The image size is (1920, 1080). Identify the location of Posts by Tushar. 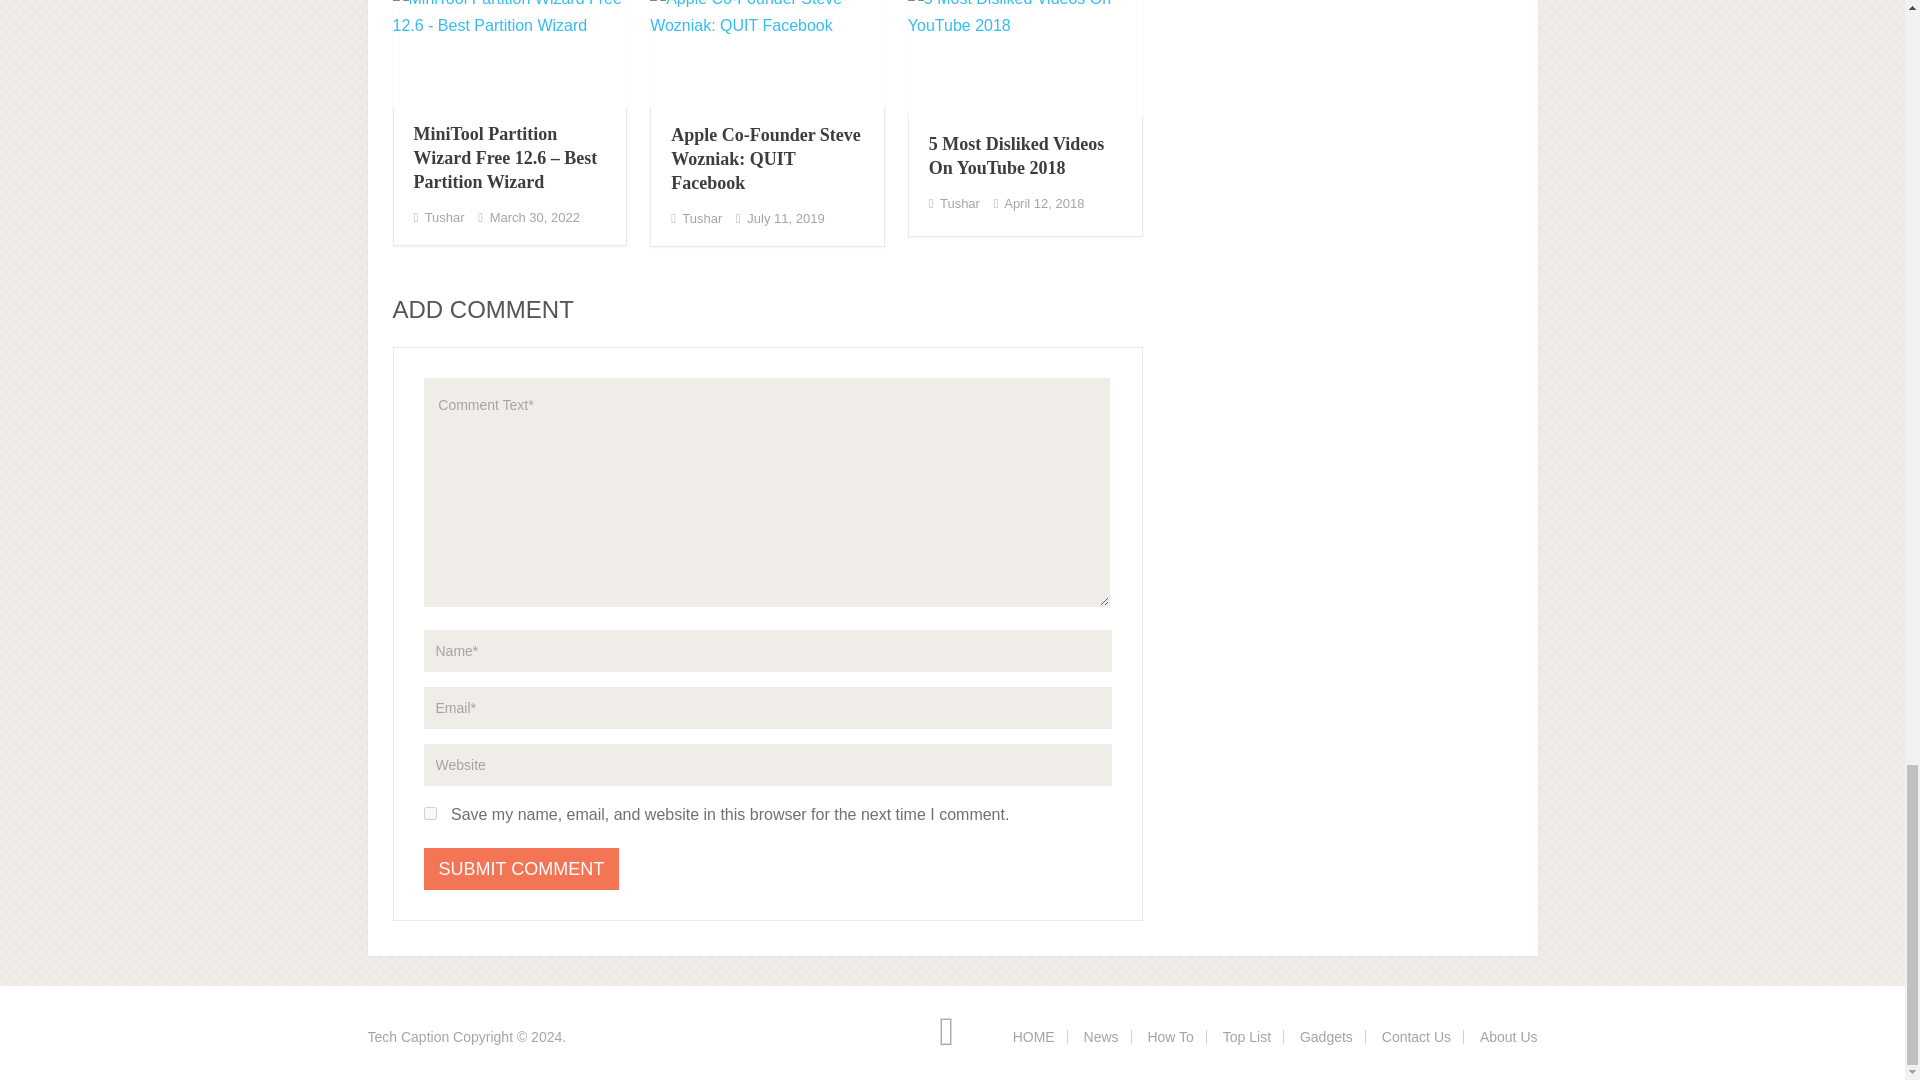
(444, 216).